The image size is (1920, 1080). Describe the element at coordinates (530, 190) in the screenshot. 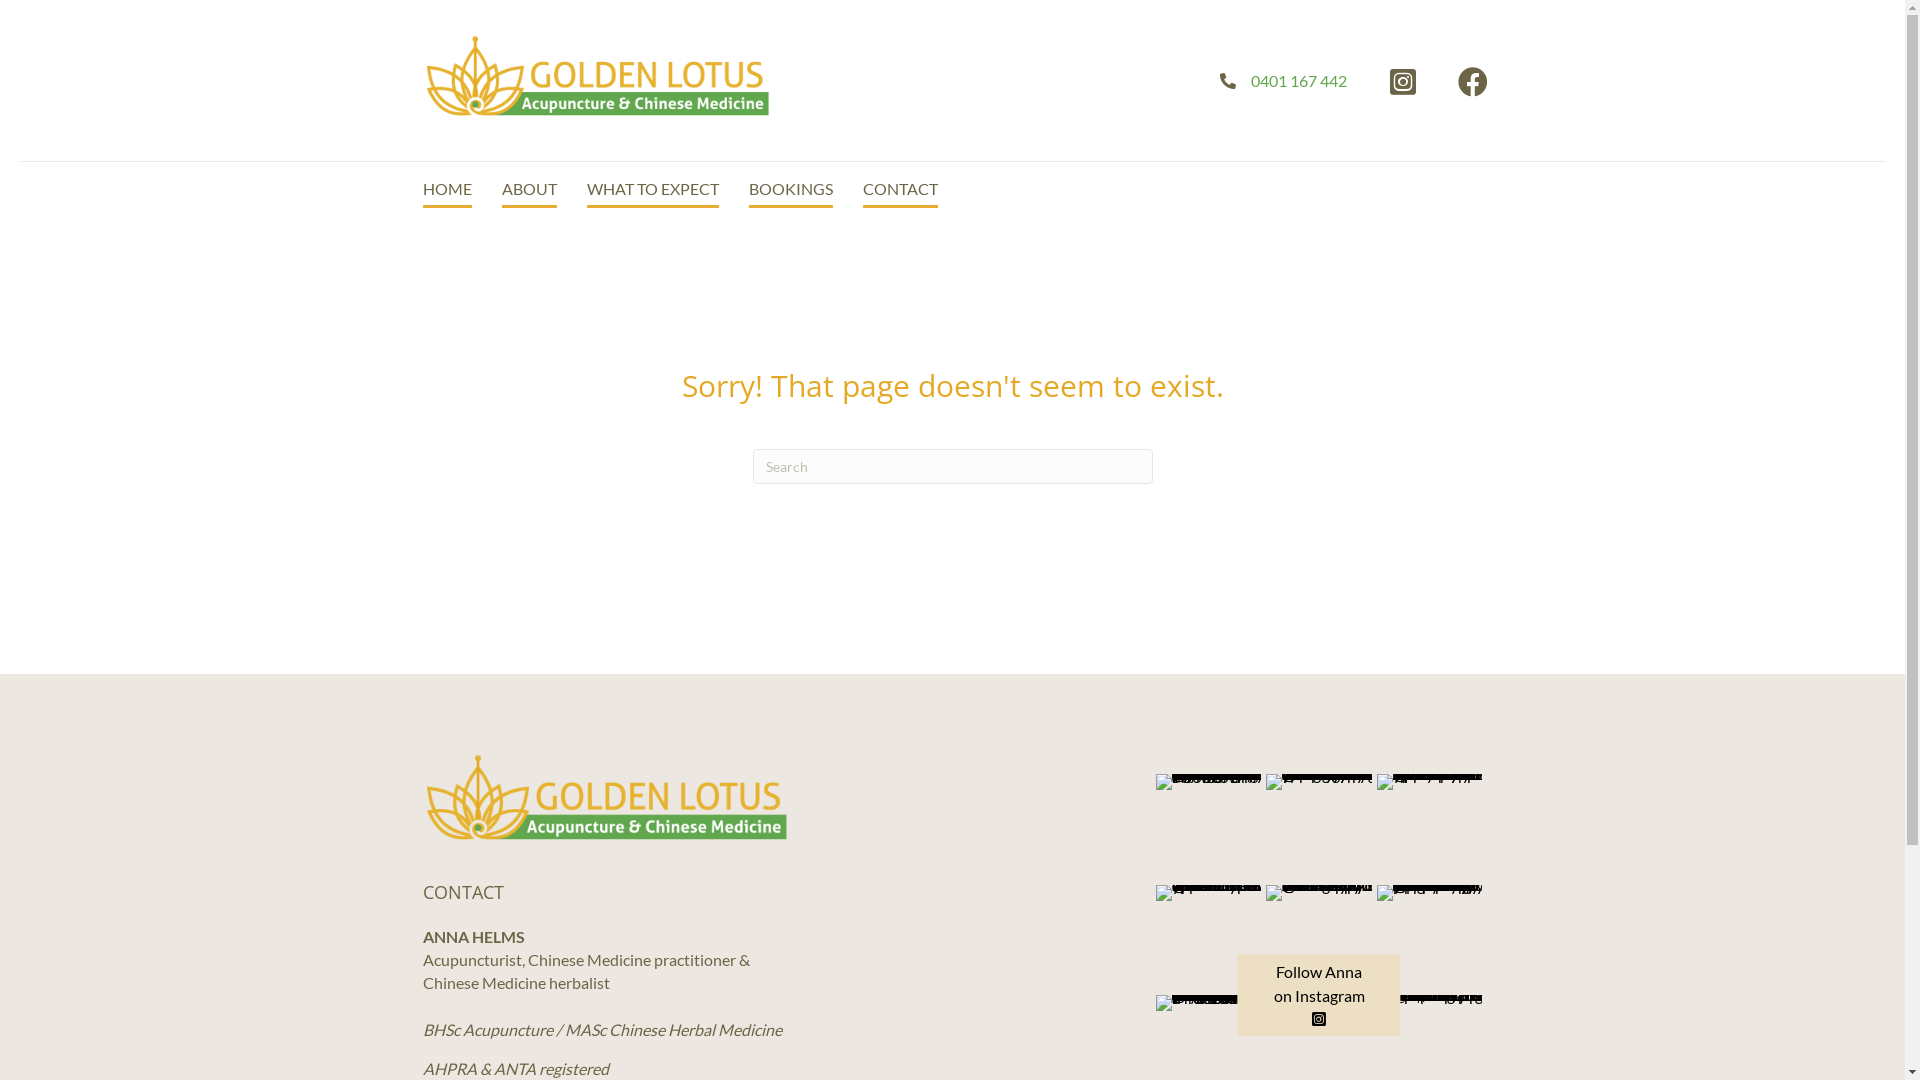

I see `ABOUT` at that location.